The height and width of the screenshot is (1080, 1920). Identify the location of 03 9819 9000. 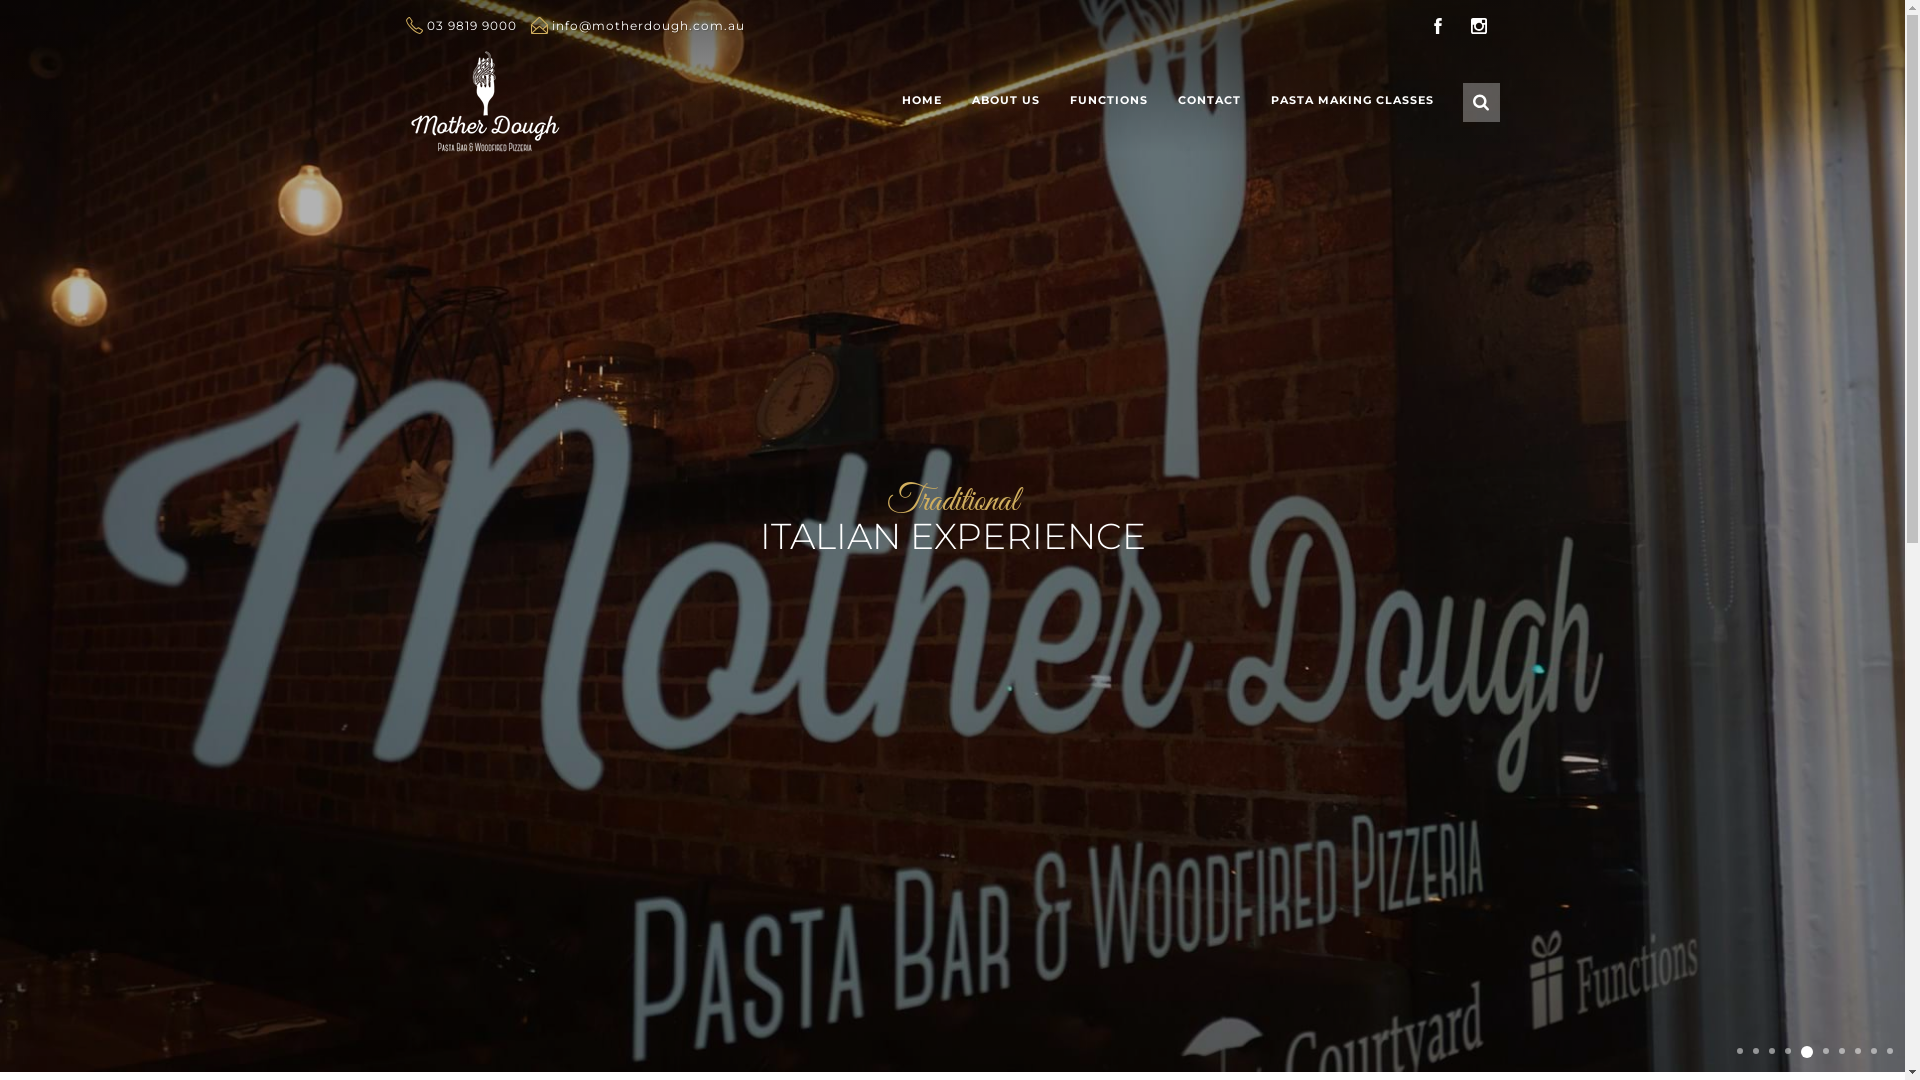
(462, 26).